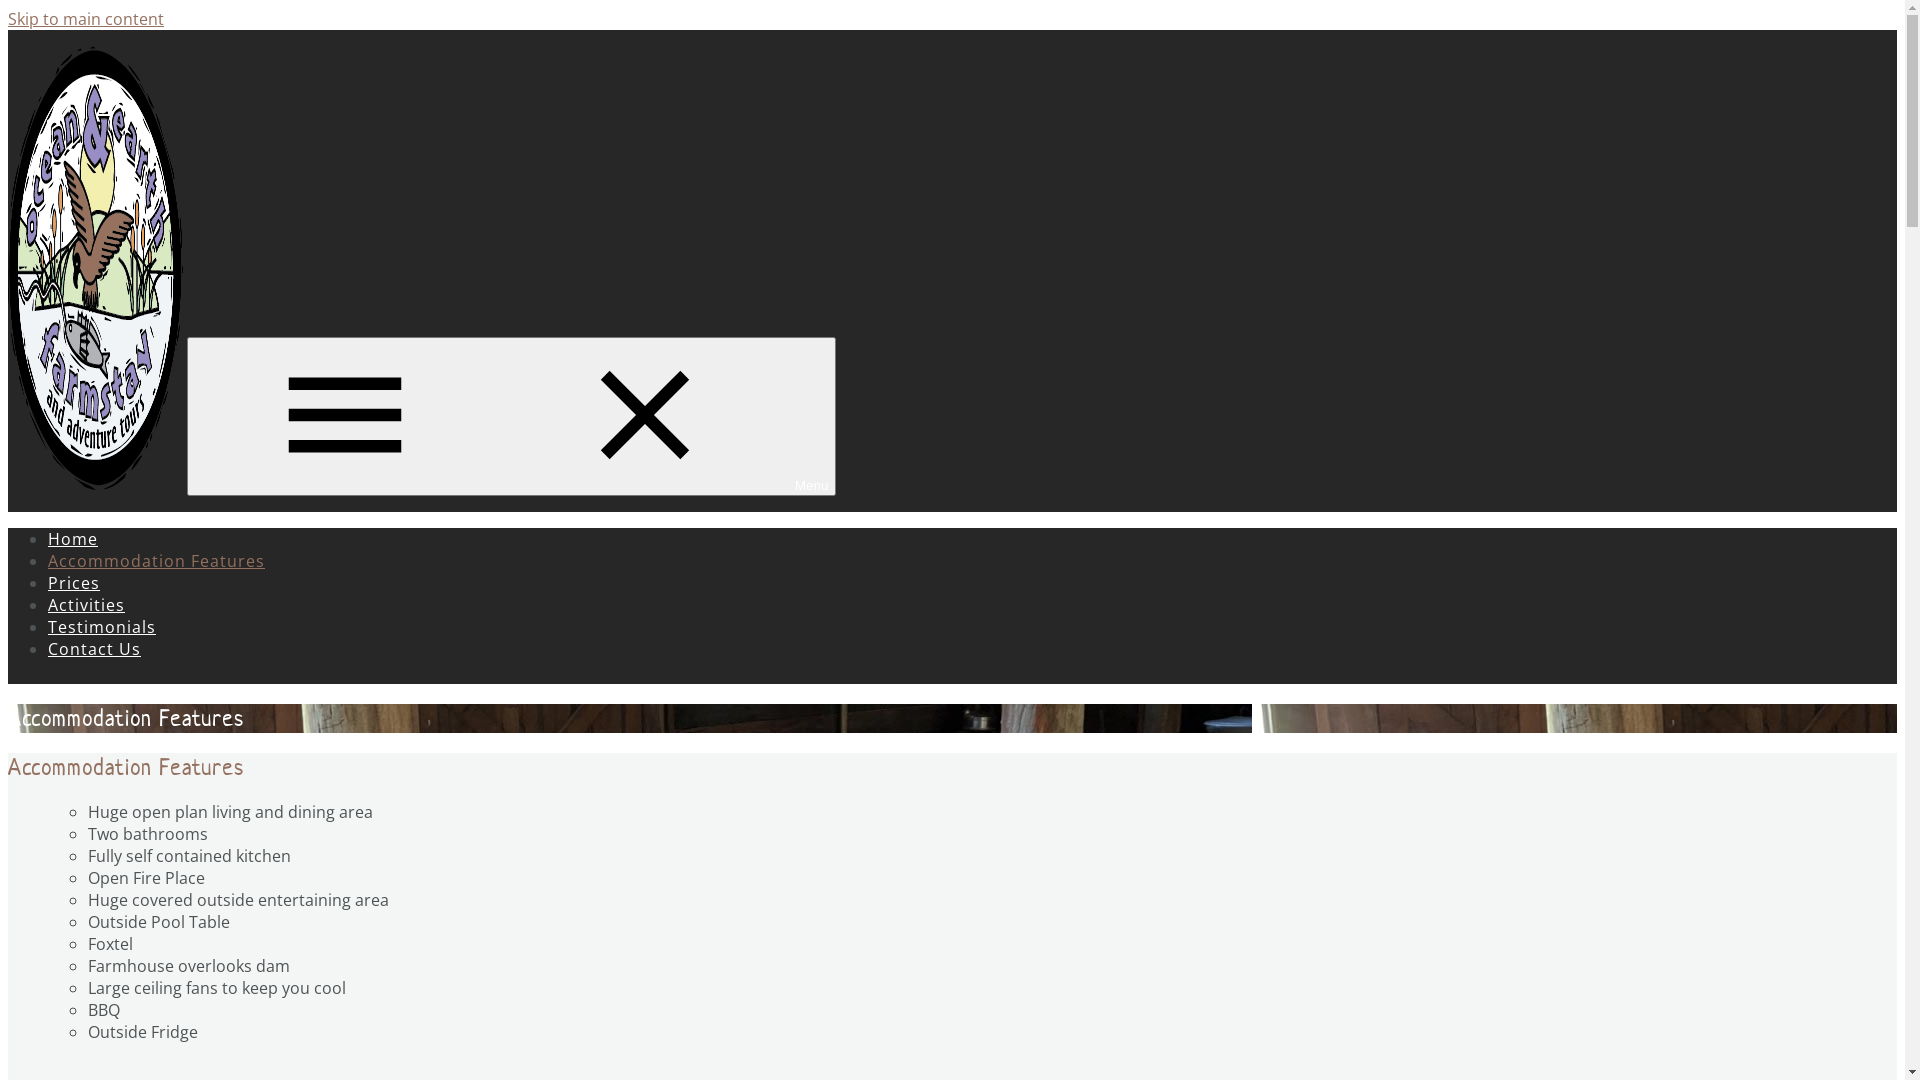 The height and width of the screenshot is (1080, 1920). Describe the element at coordinates (86, 19) in the screenshot. I see `Skip to main content` at that location.